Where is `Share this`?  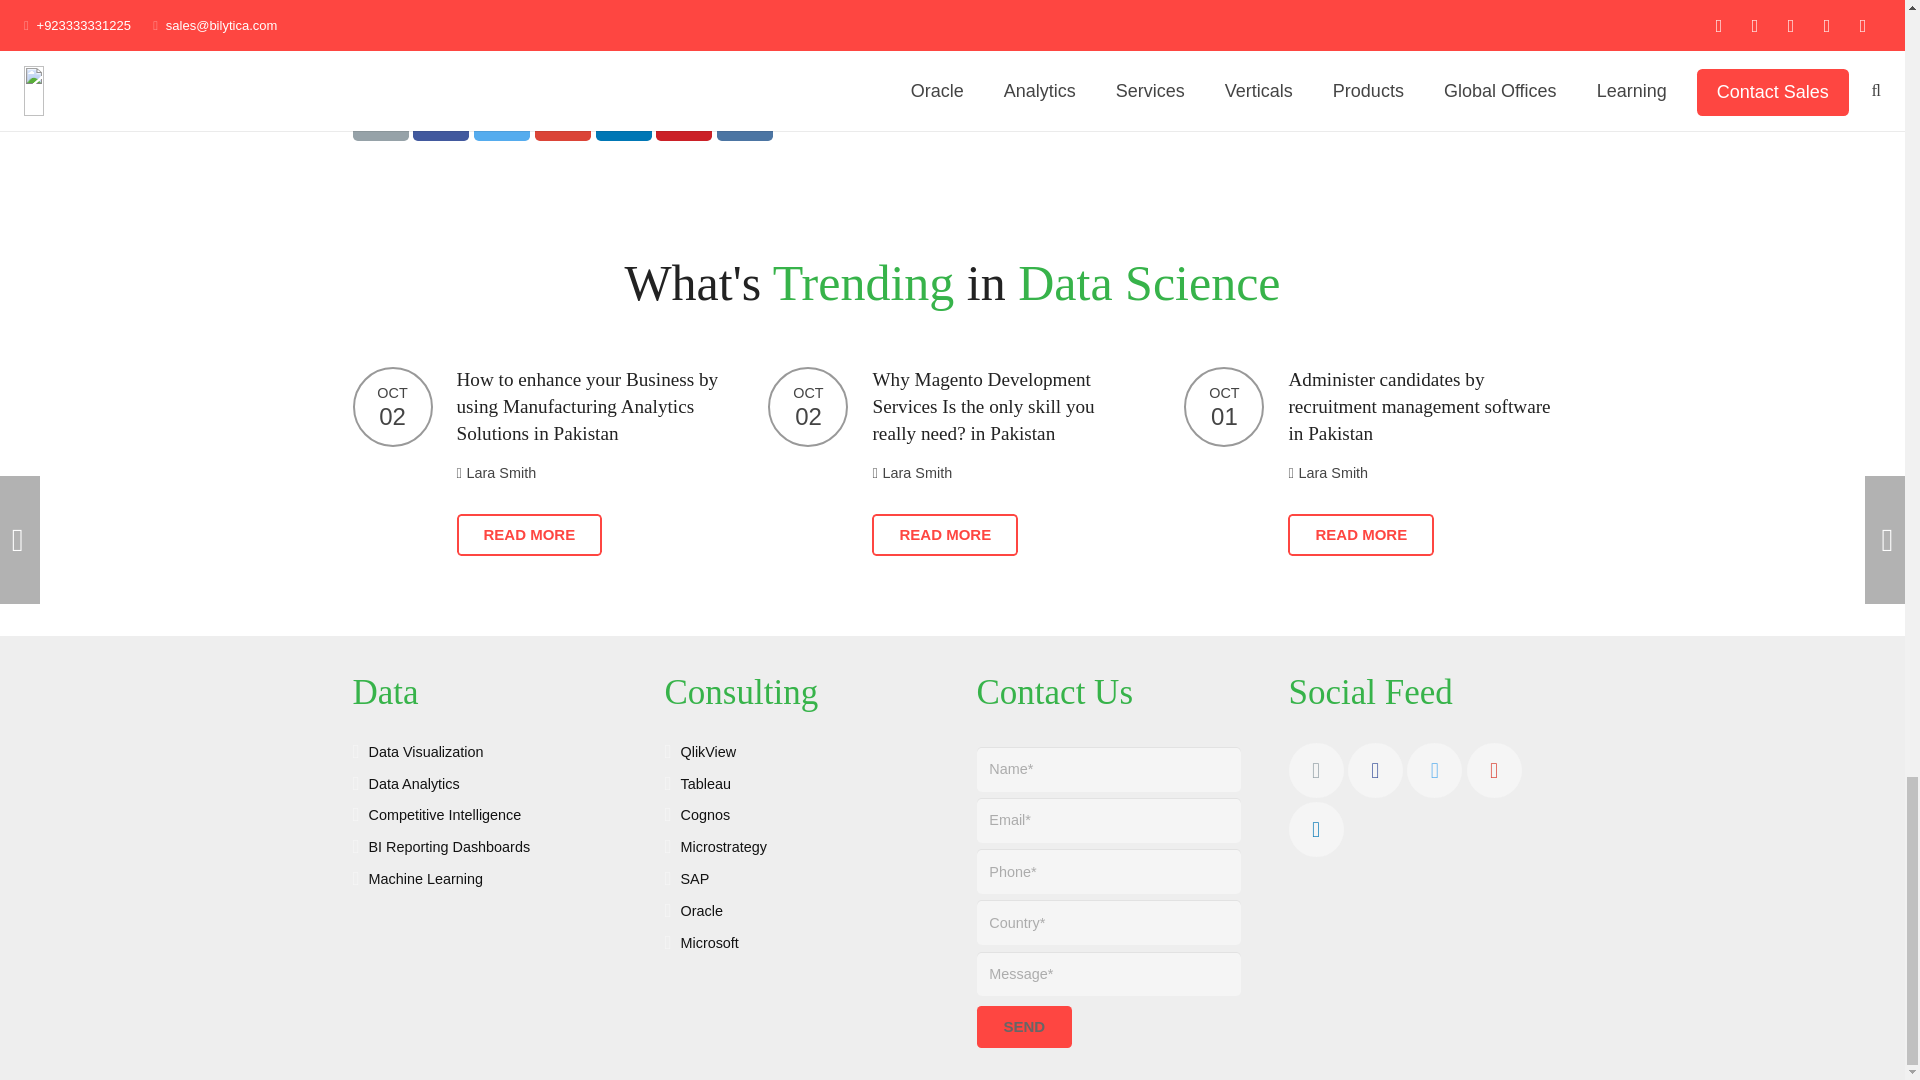 Share this is located at coordinates (563, 122).